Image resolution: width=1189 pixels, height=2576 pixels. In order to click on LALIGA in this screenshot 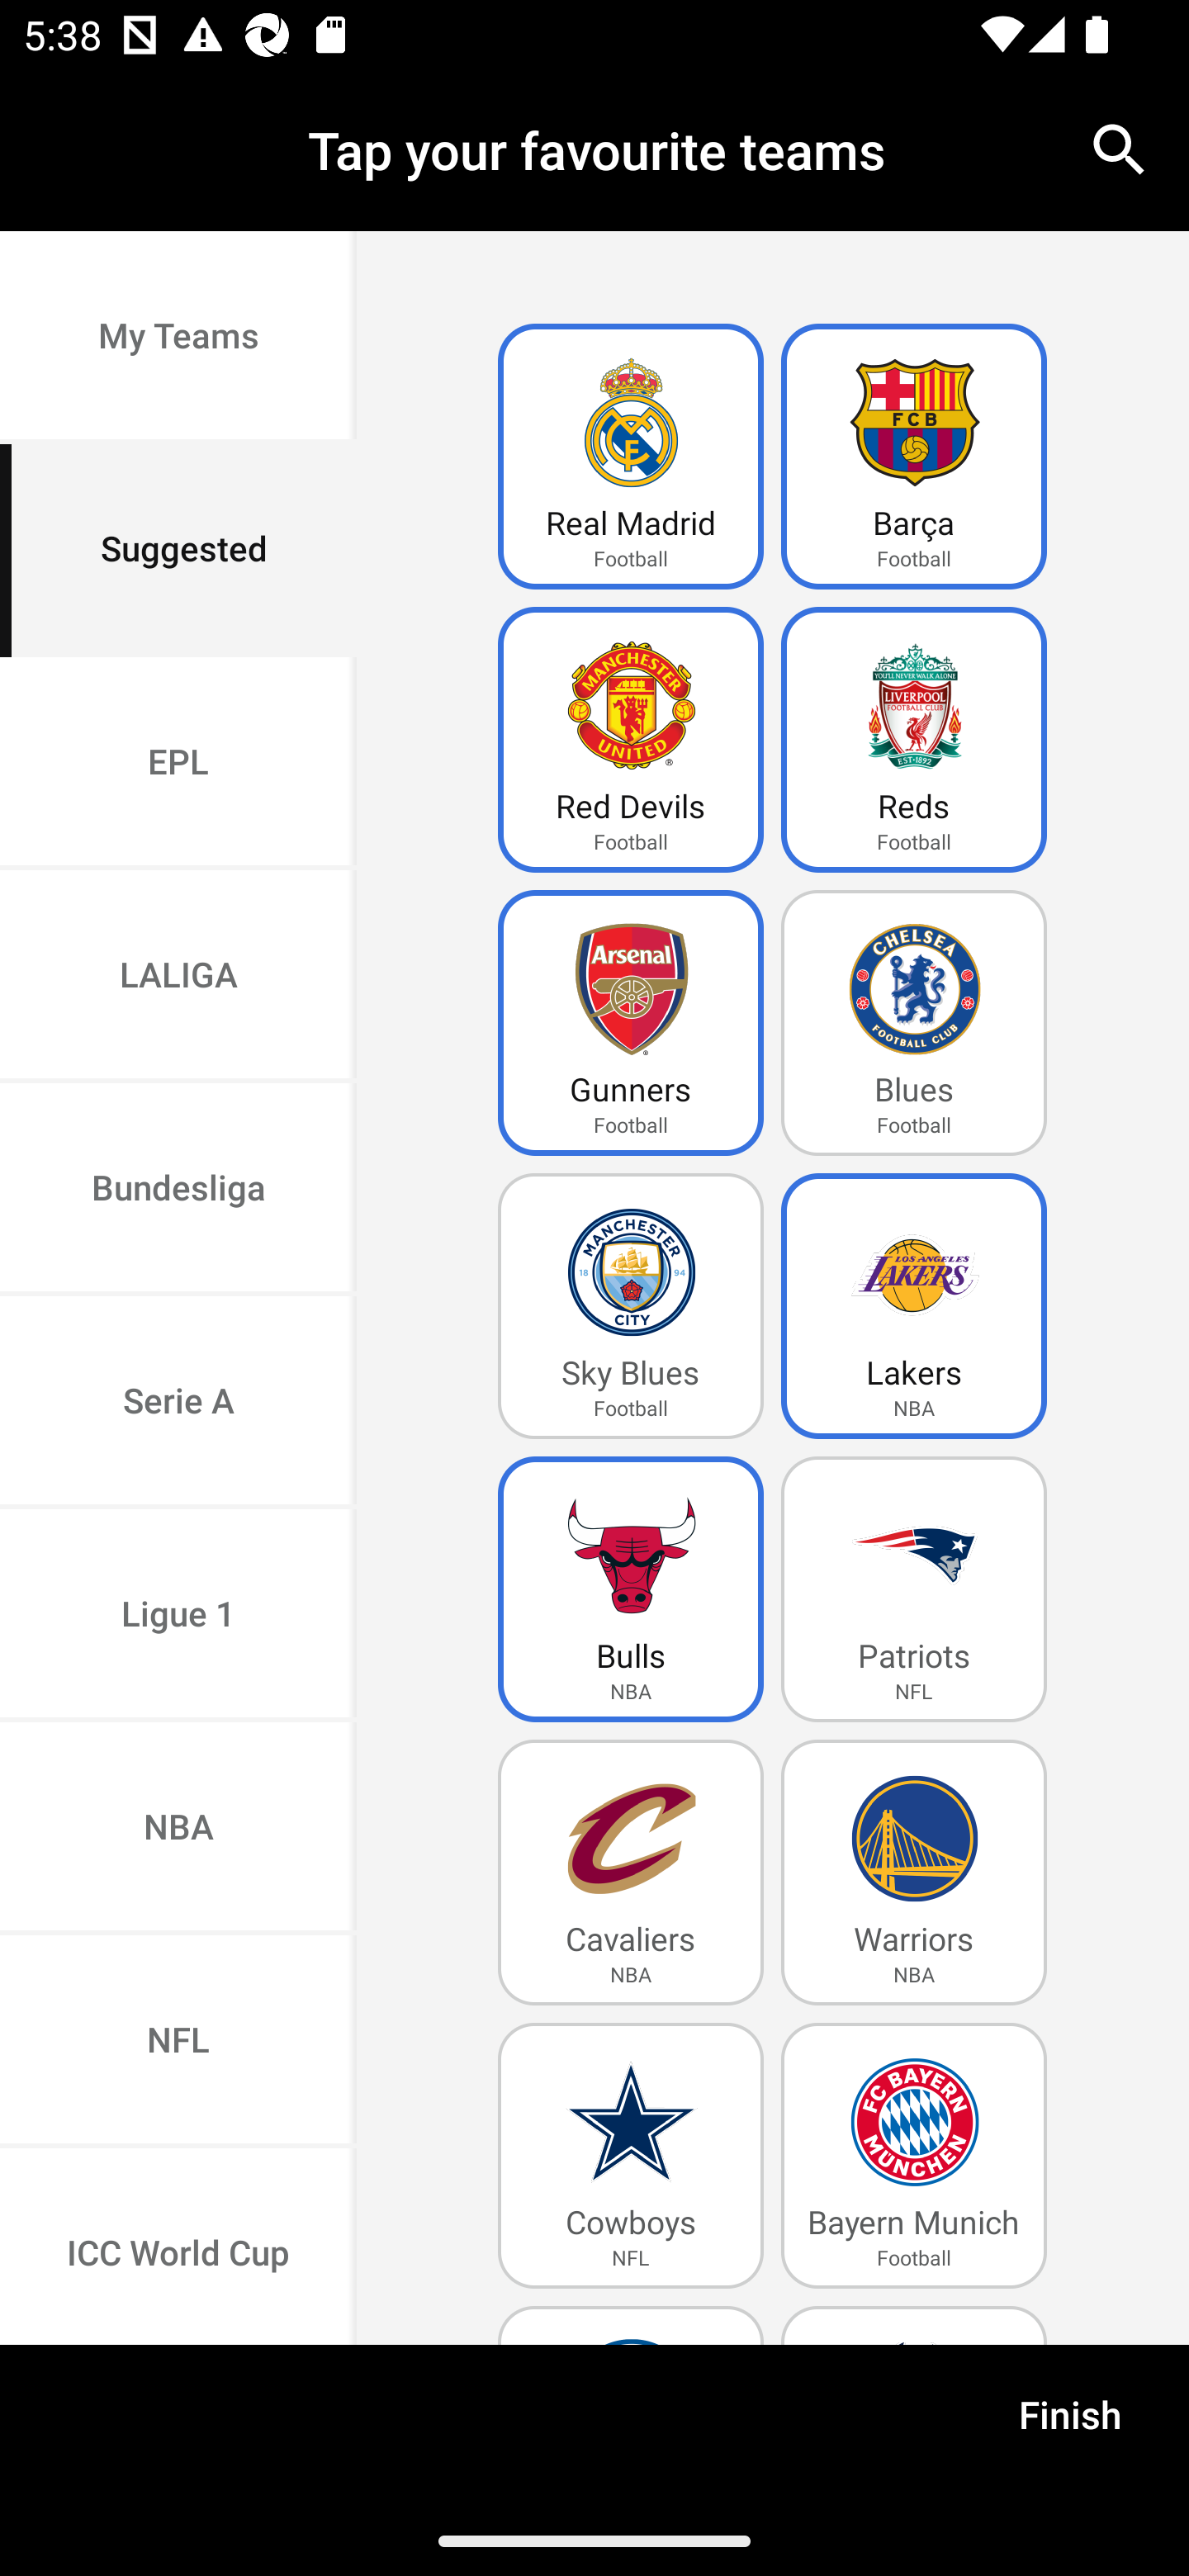, I will do `click(178, 978)`.